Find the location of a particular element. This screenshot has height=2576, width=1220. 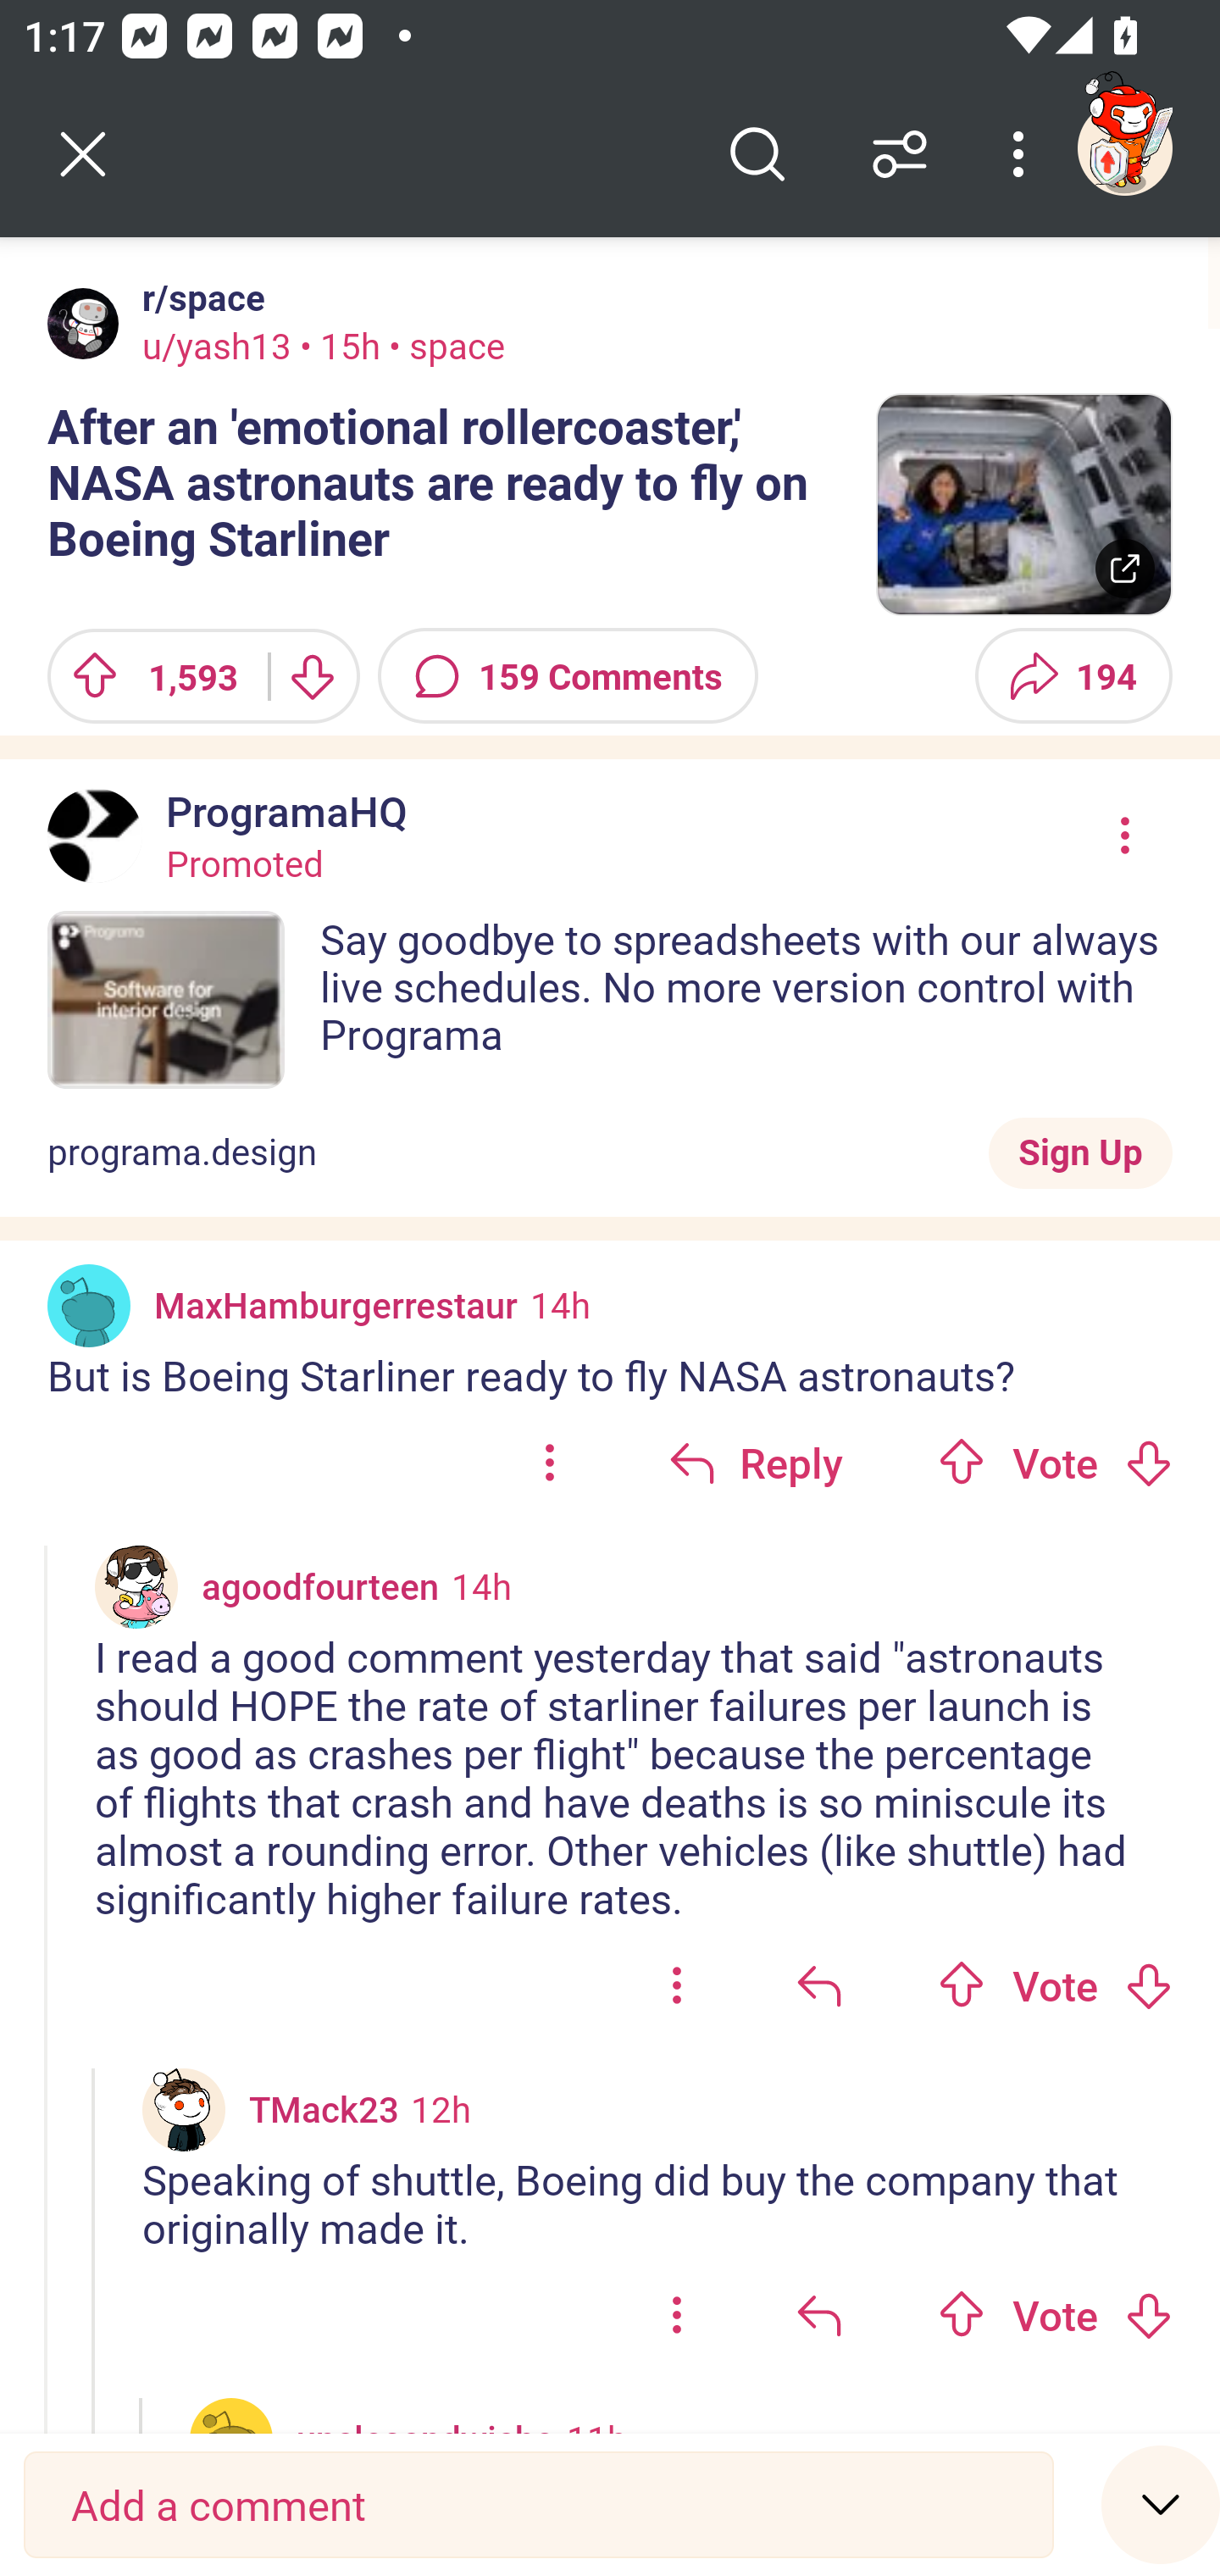

Speed read is located at coordinates (1161, 2503).